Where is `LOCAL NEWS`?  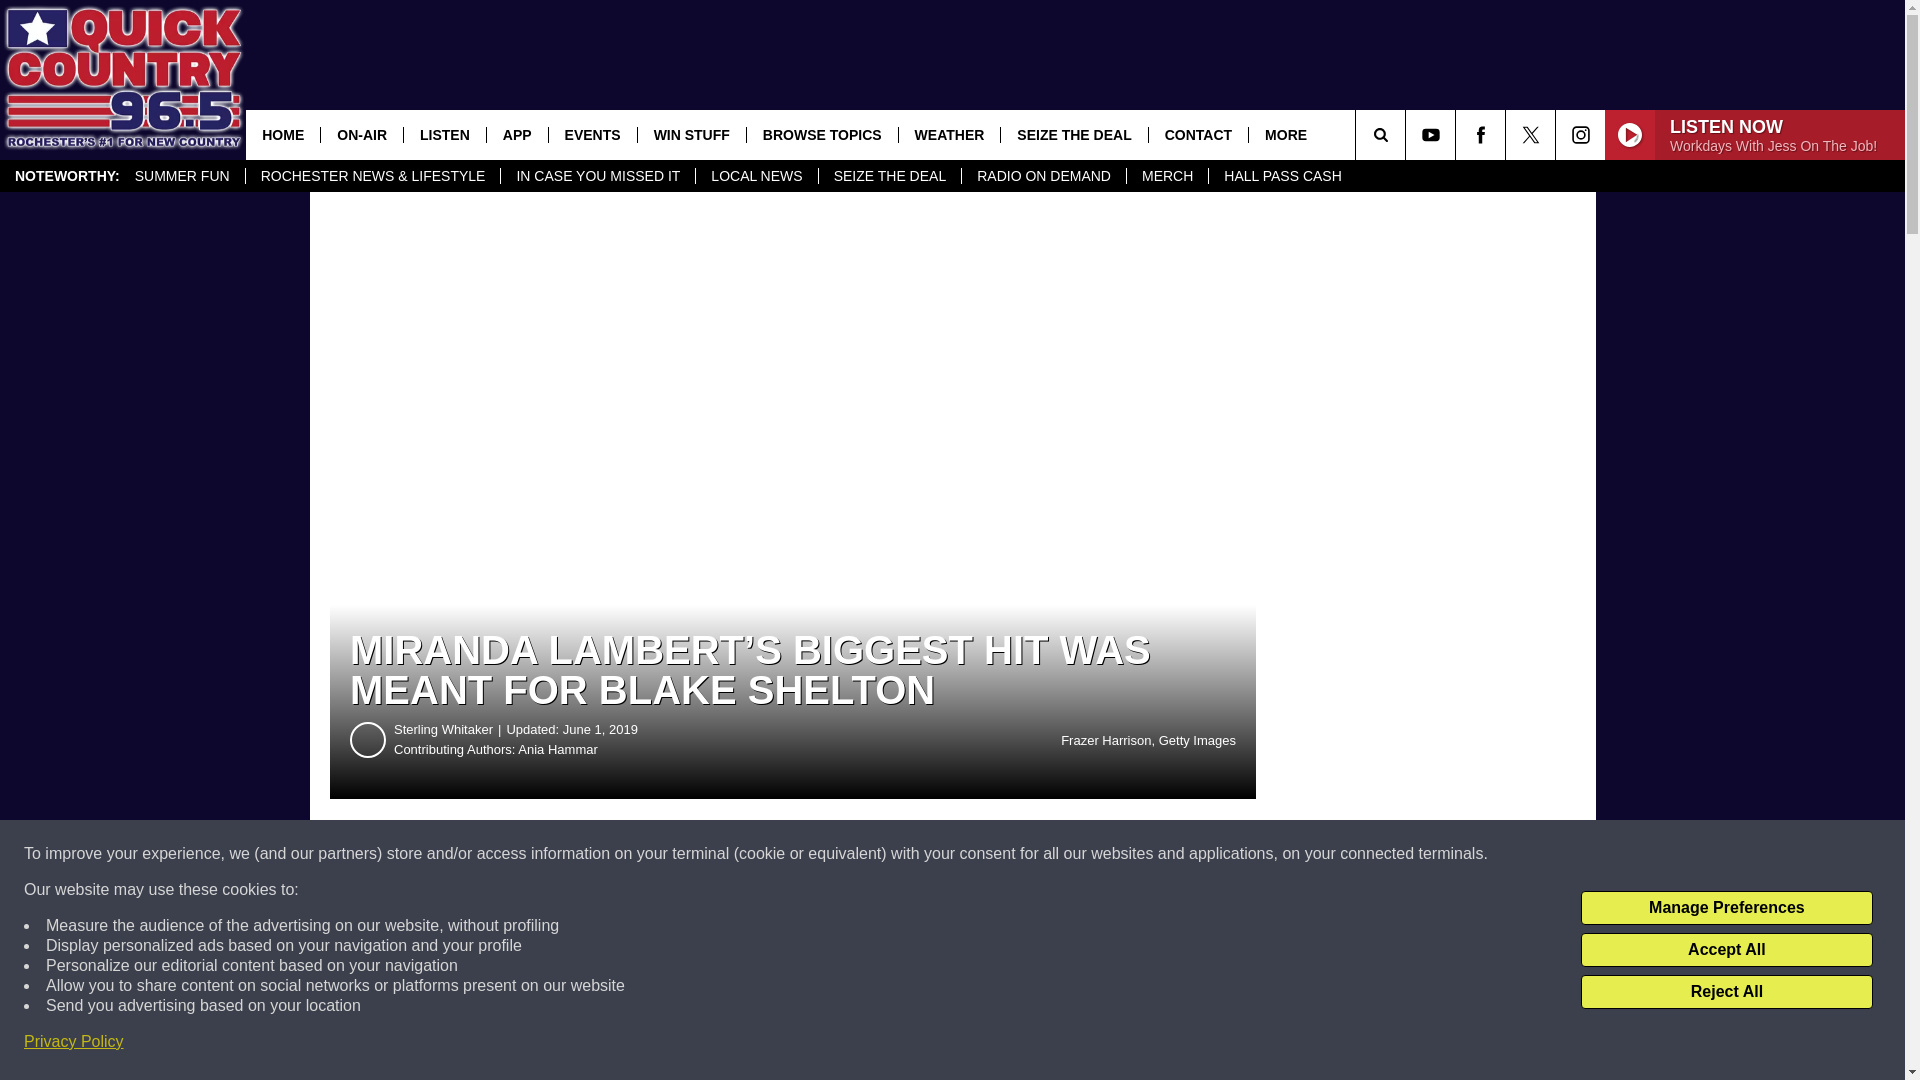
LOCAL NEWS is located at coordinates (756, 176).